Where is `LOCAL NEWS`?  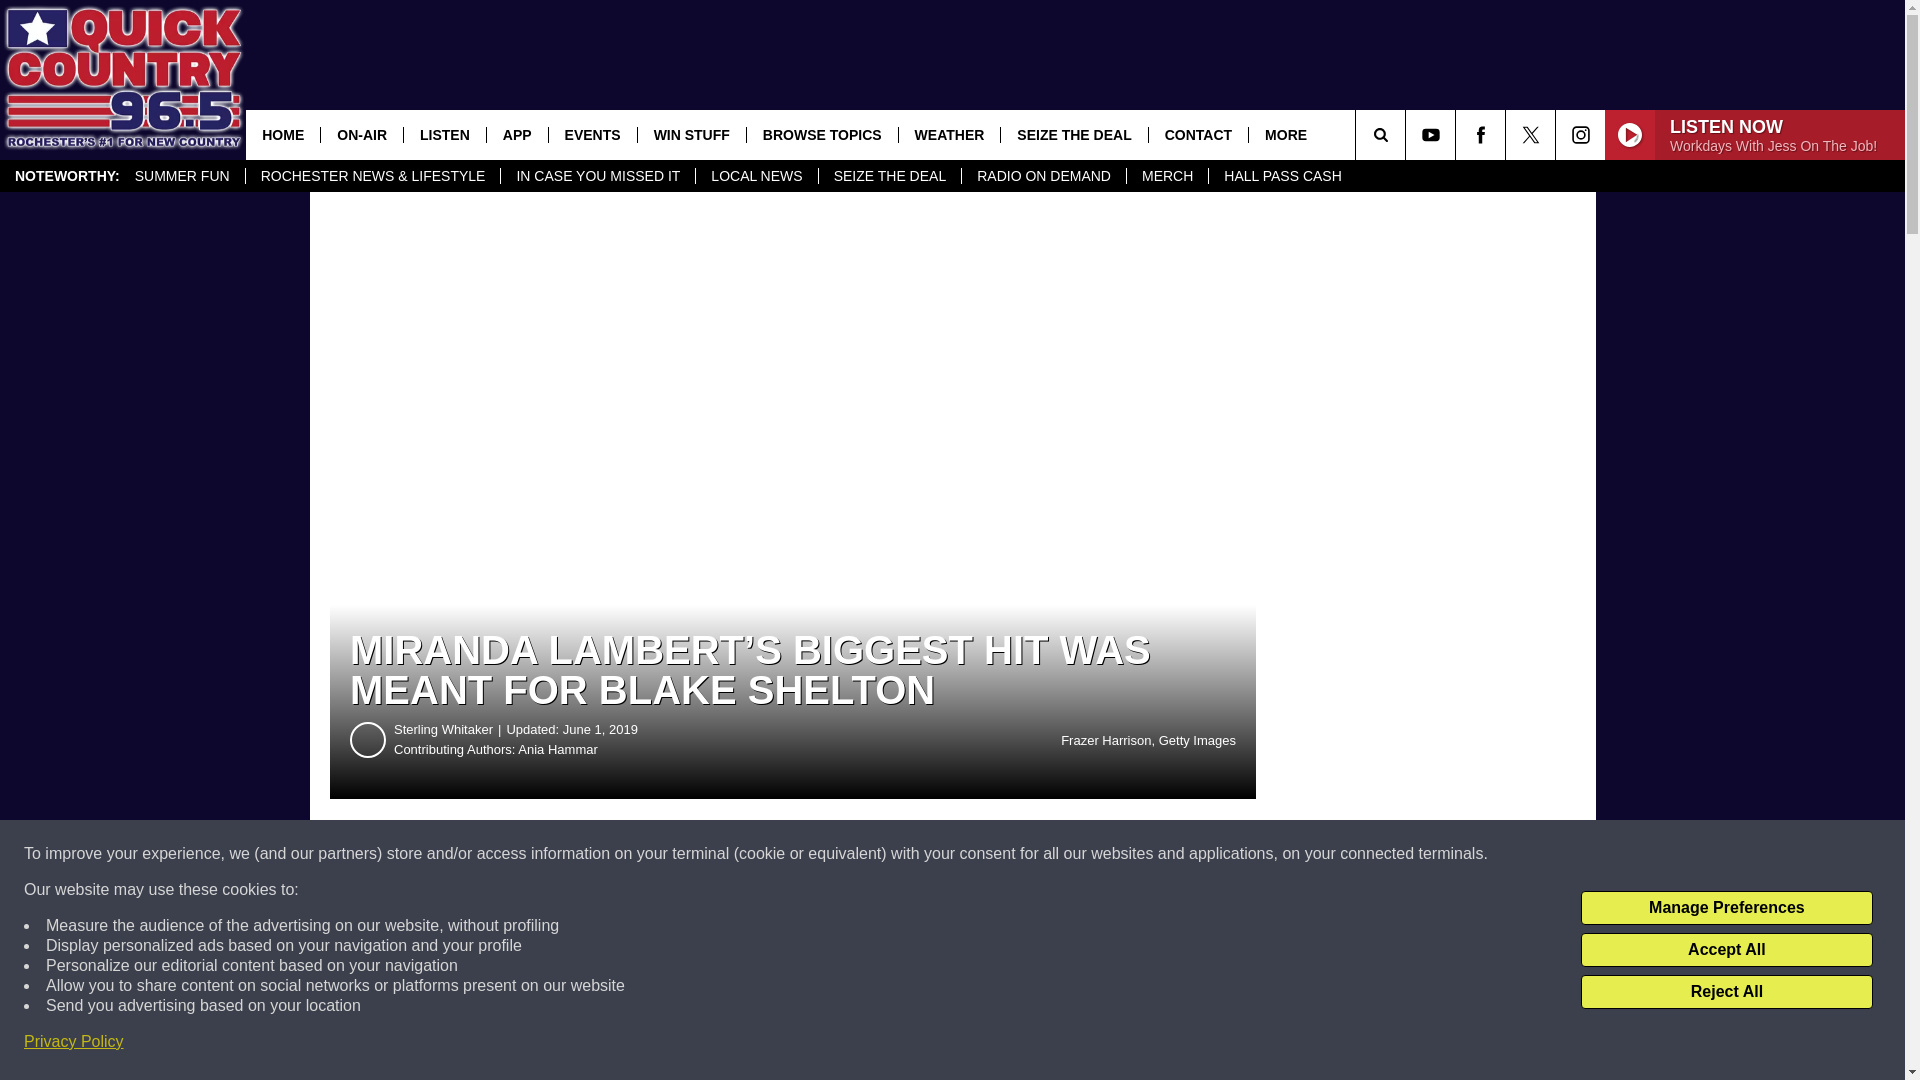
LOCAL NEWS is located at coordinates (756, 176).